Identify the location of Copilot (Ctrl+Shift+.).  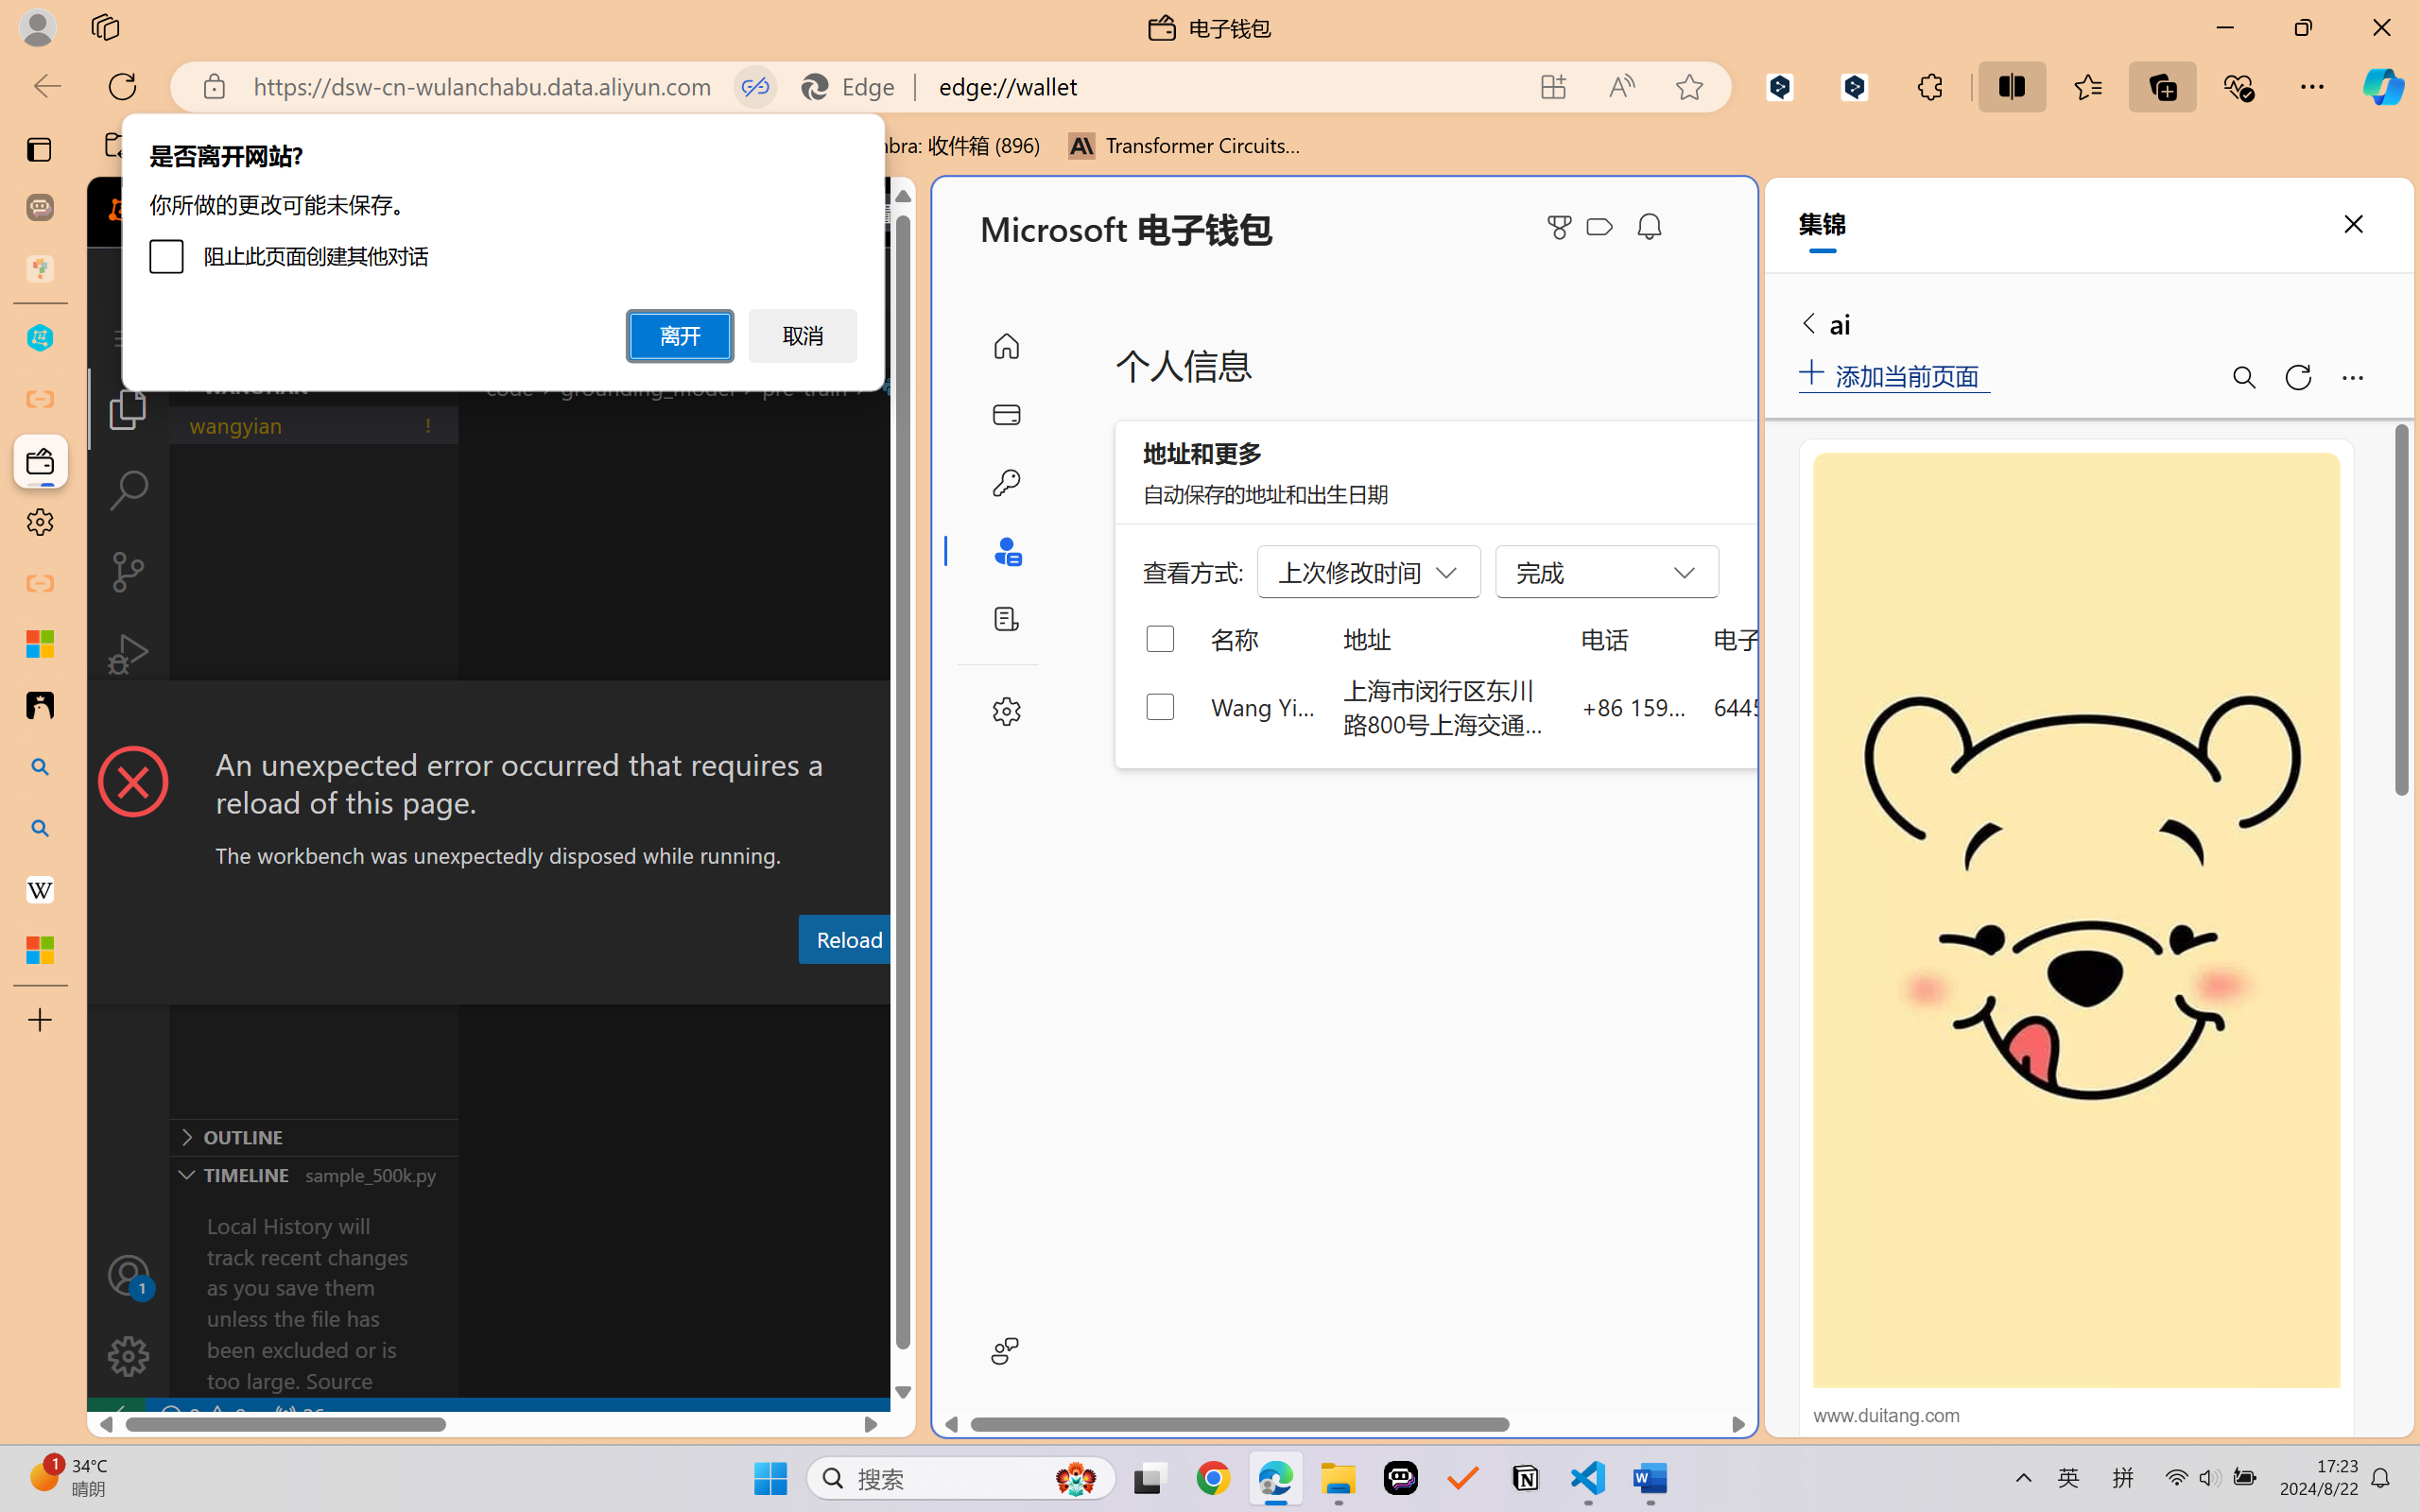
(2383, 86).